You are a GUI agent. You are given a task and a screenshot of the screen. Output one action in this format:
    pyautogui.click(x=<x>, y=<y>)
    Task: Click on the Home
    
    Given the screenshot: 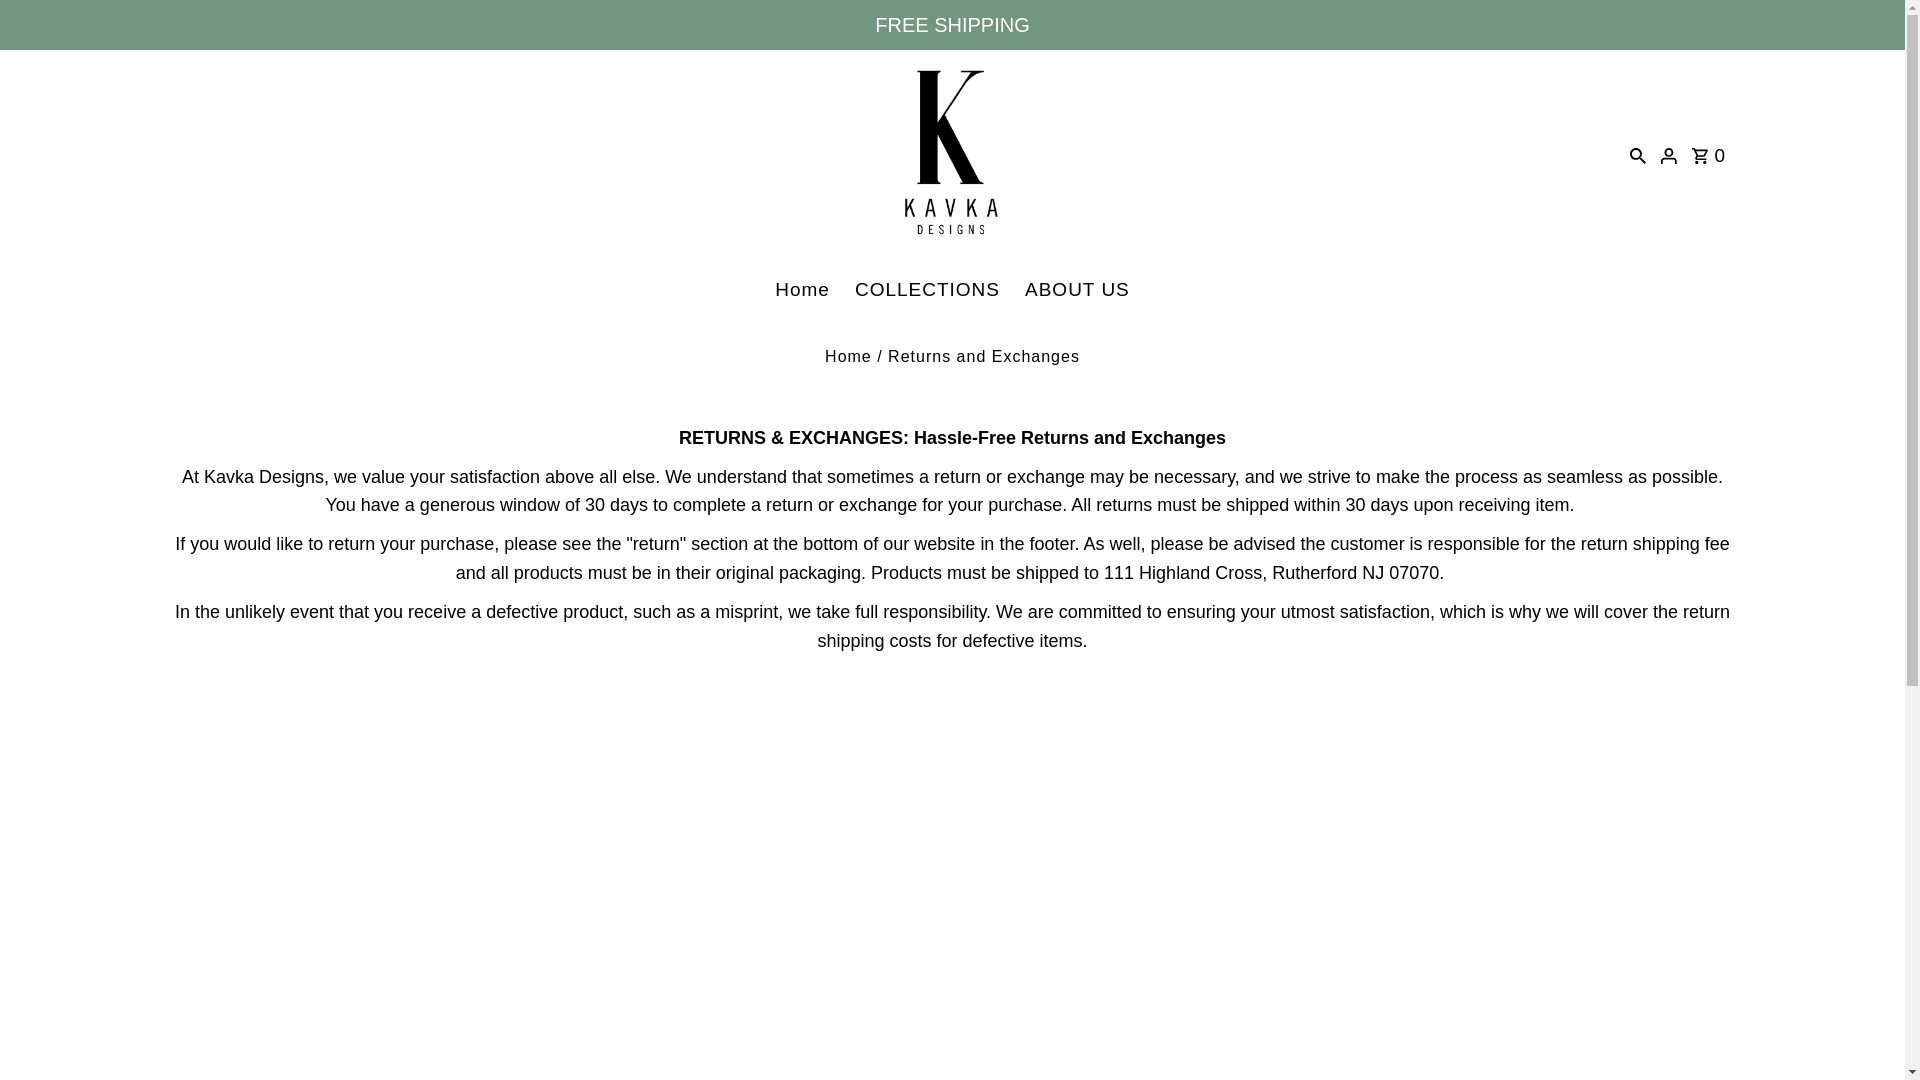 What is the action you would take?
    pyautogui.click(x=802, y=290)
    